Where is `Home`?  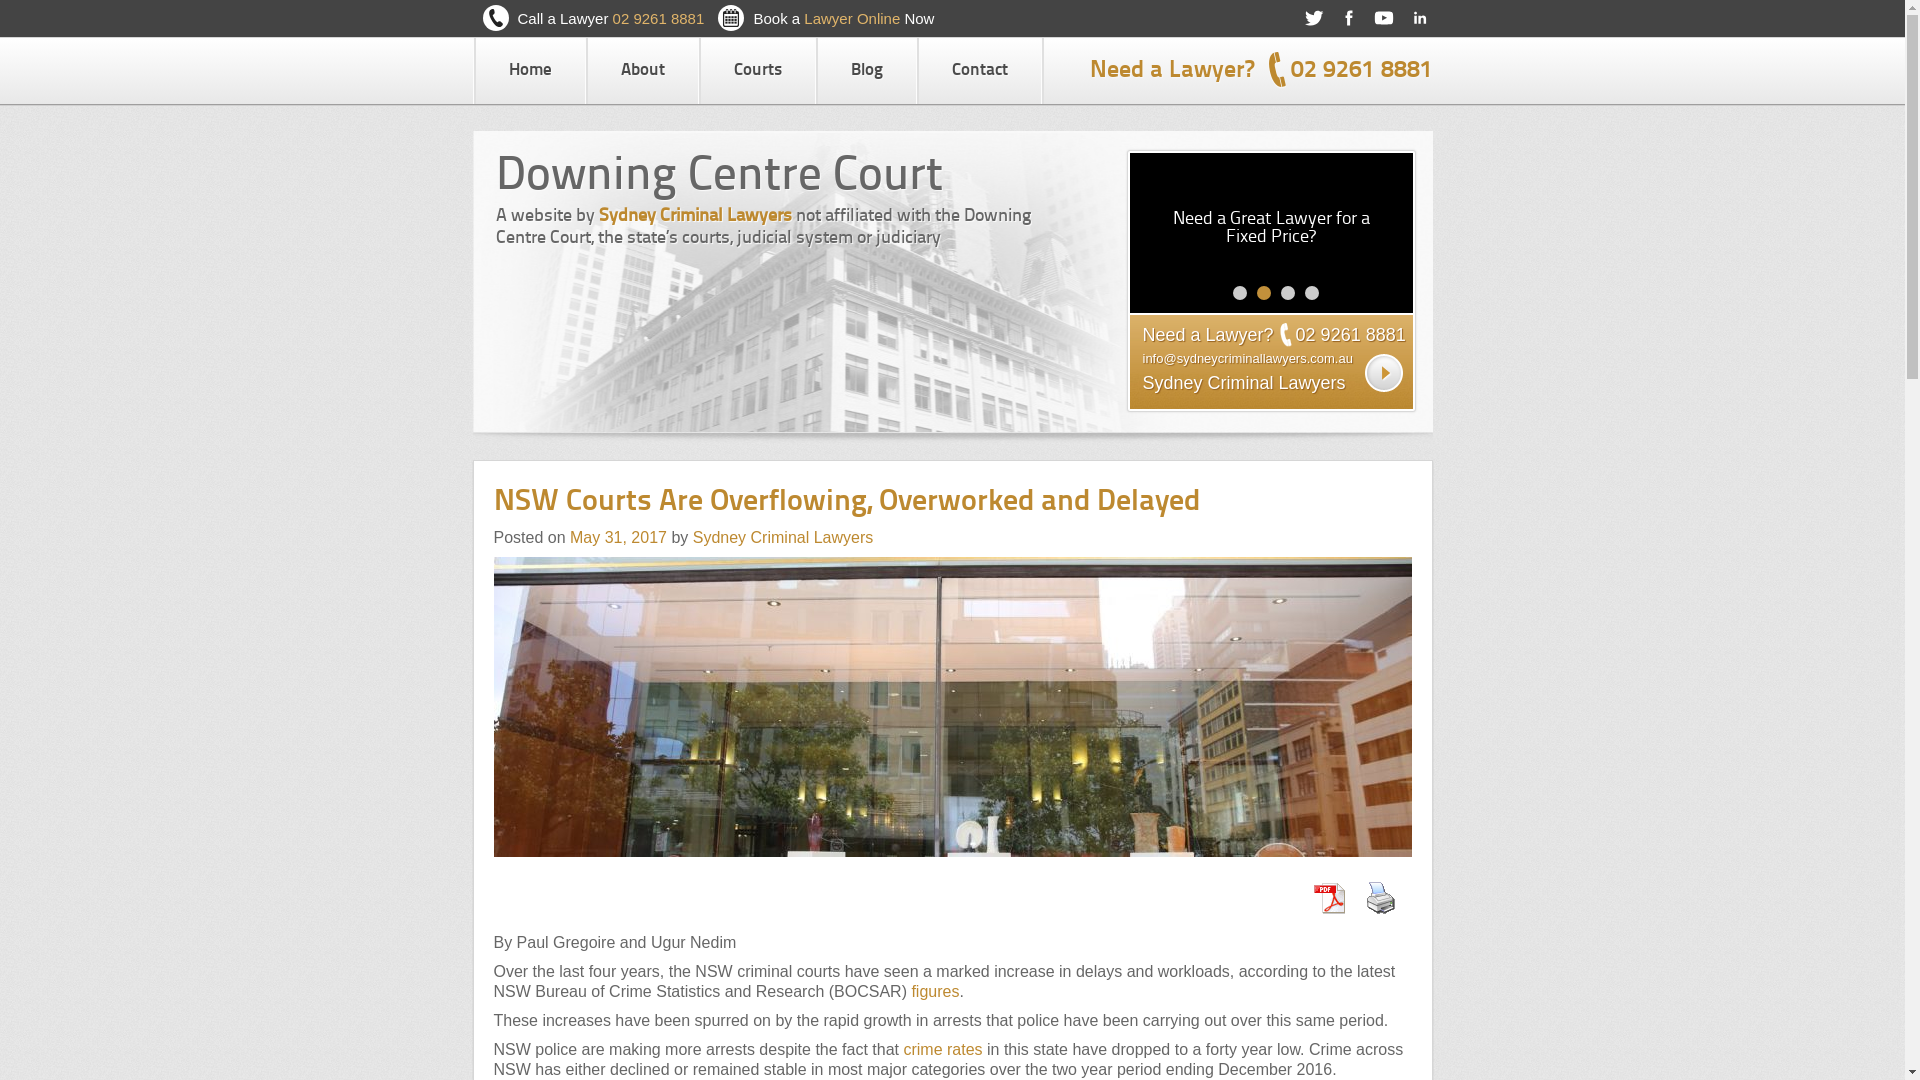
Home is located at coordinates (530, 71).